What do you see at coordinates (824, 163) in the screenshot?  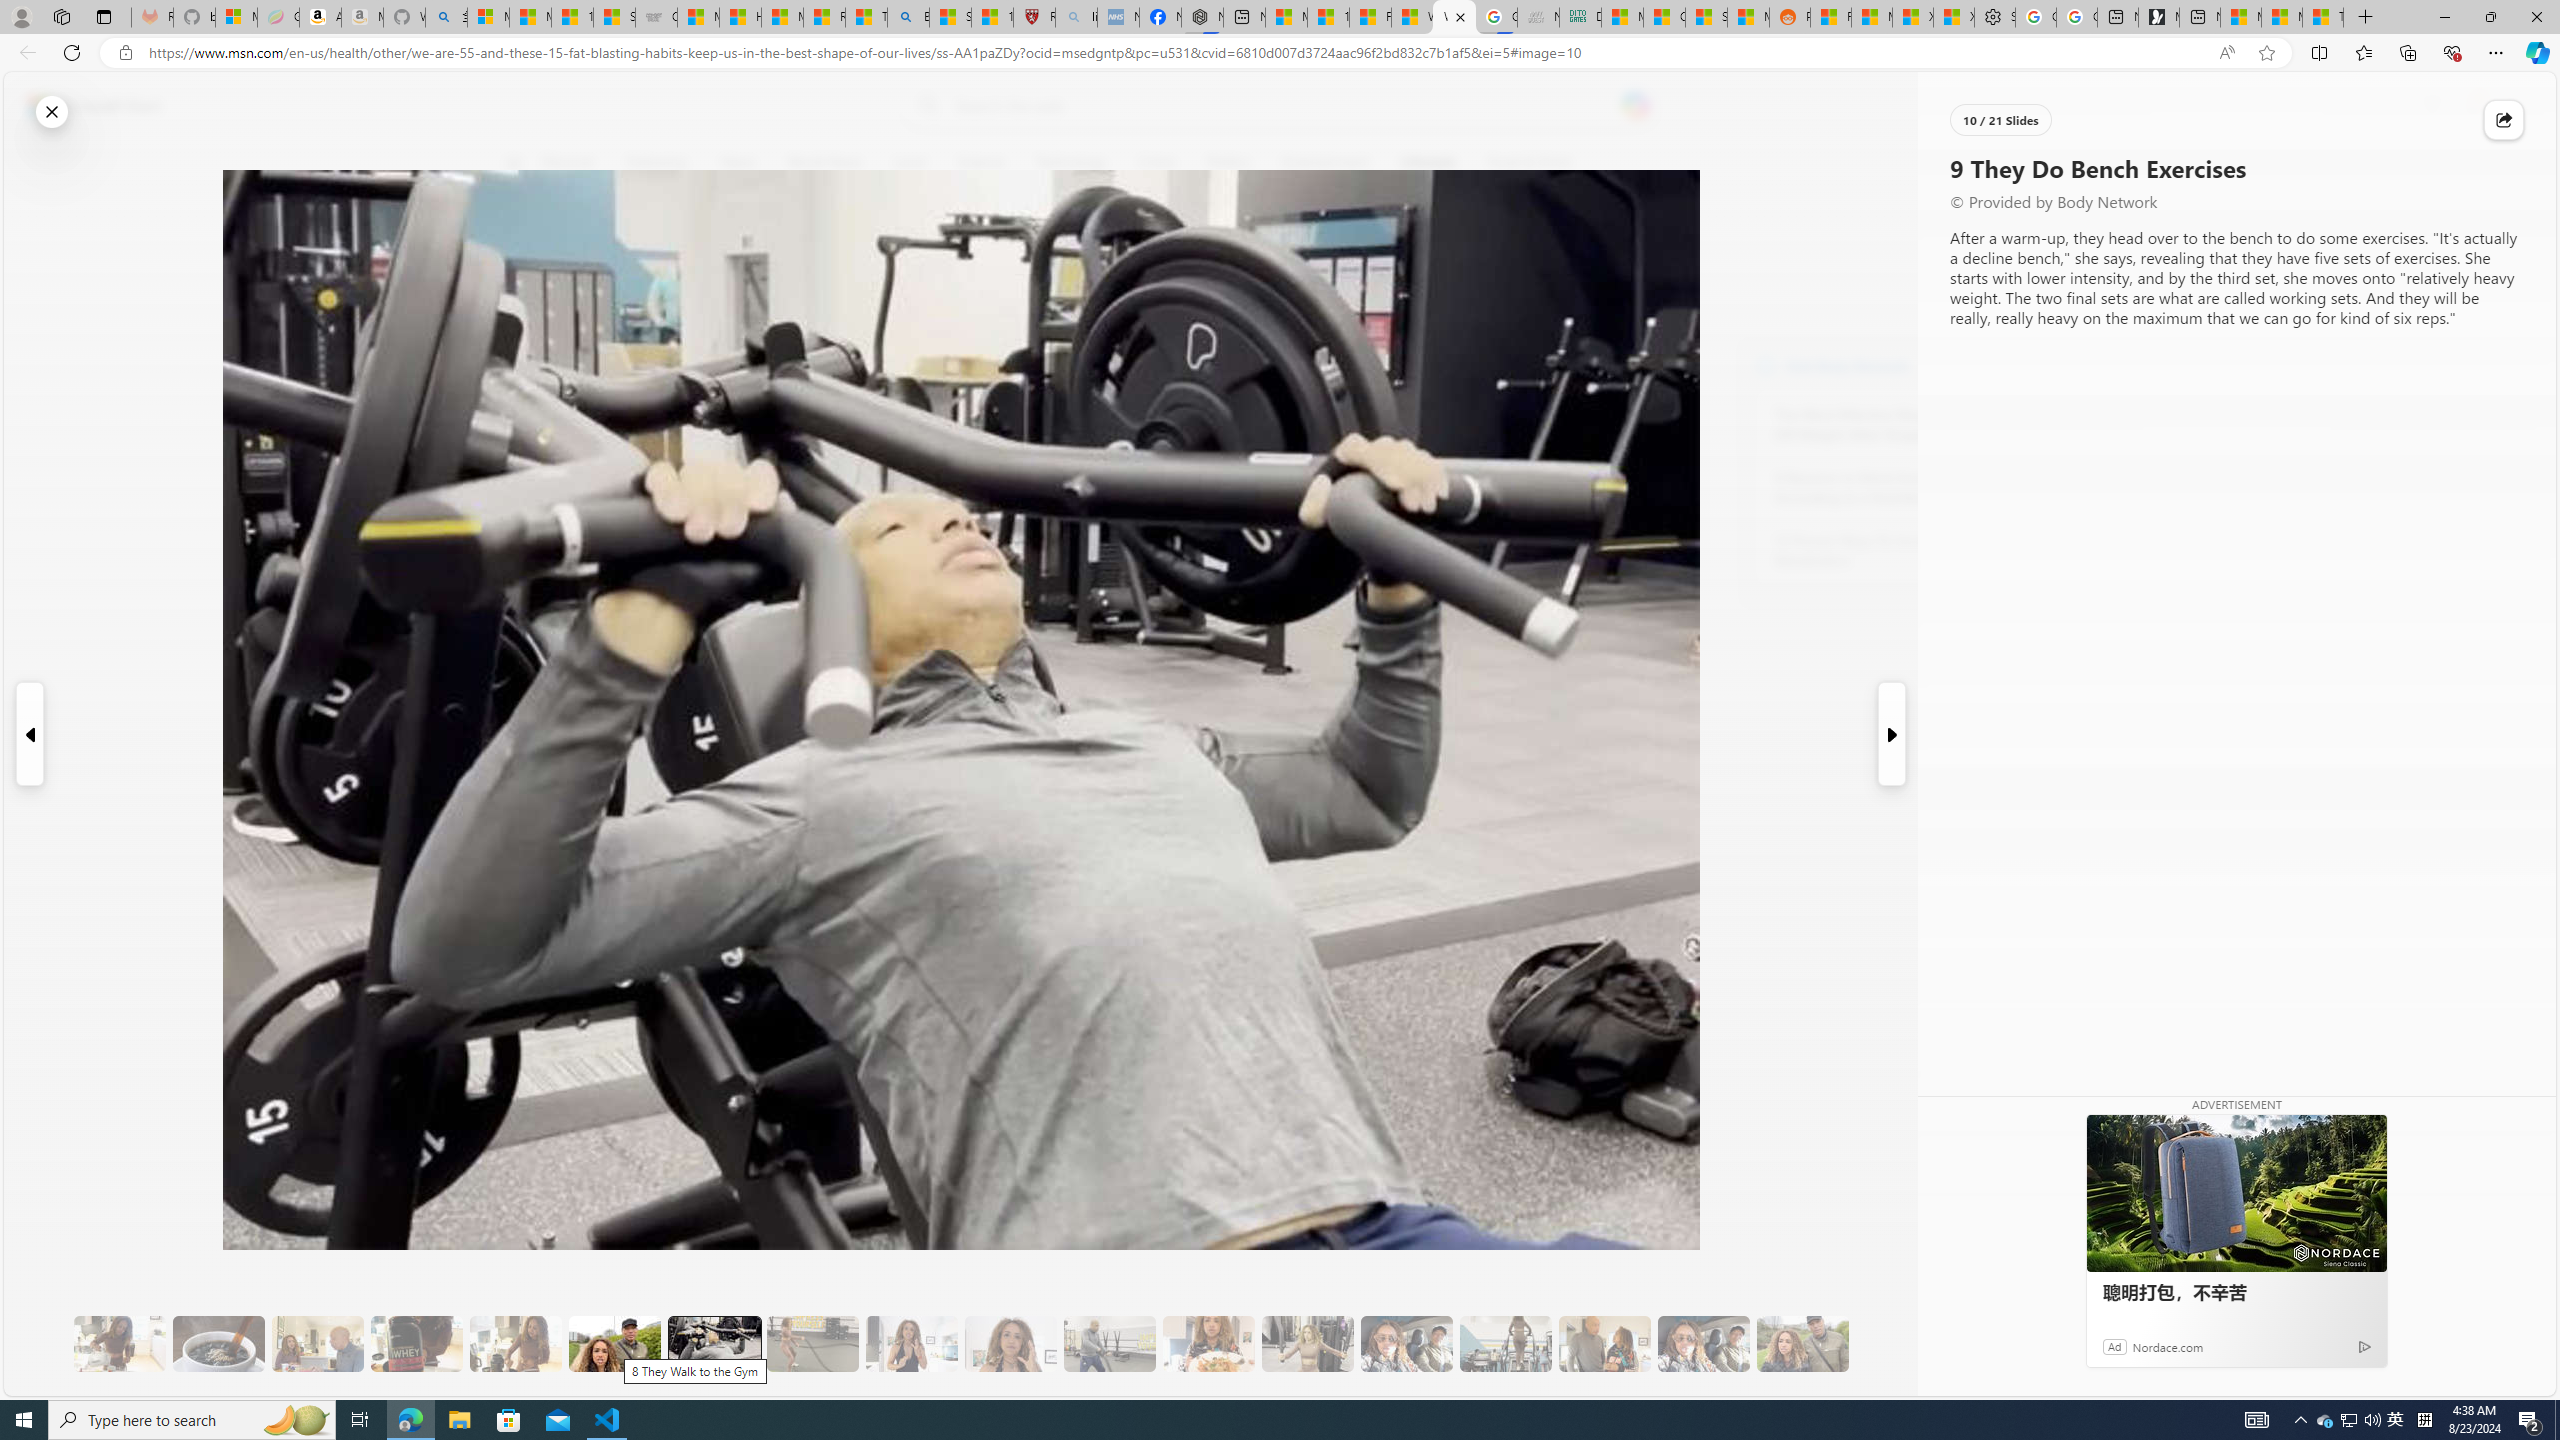 I see `World News` at bounding box center [824, 163].